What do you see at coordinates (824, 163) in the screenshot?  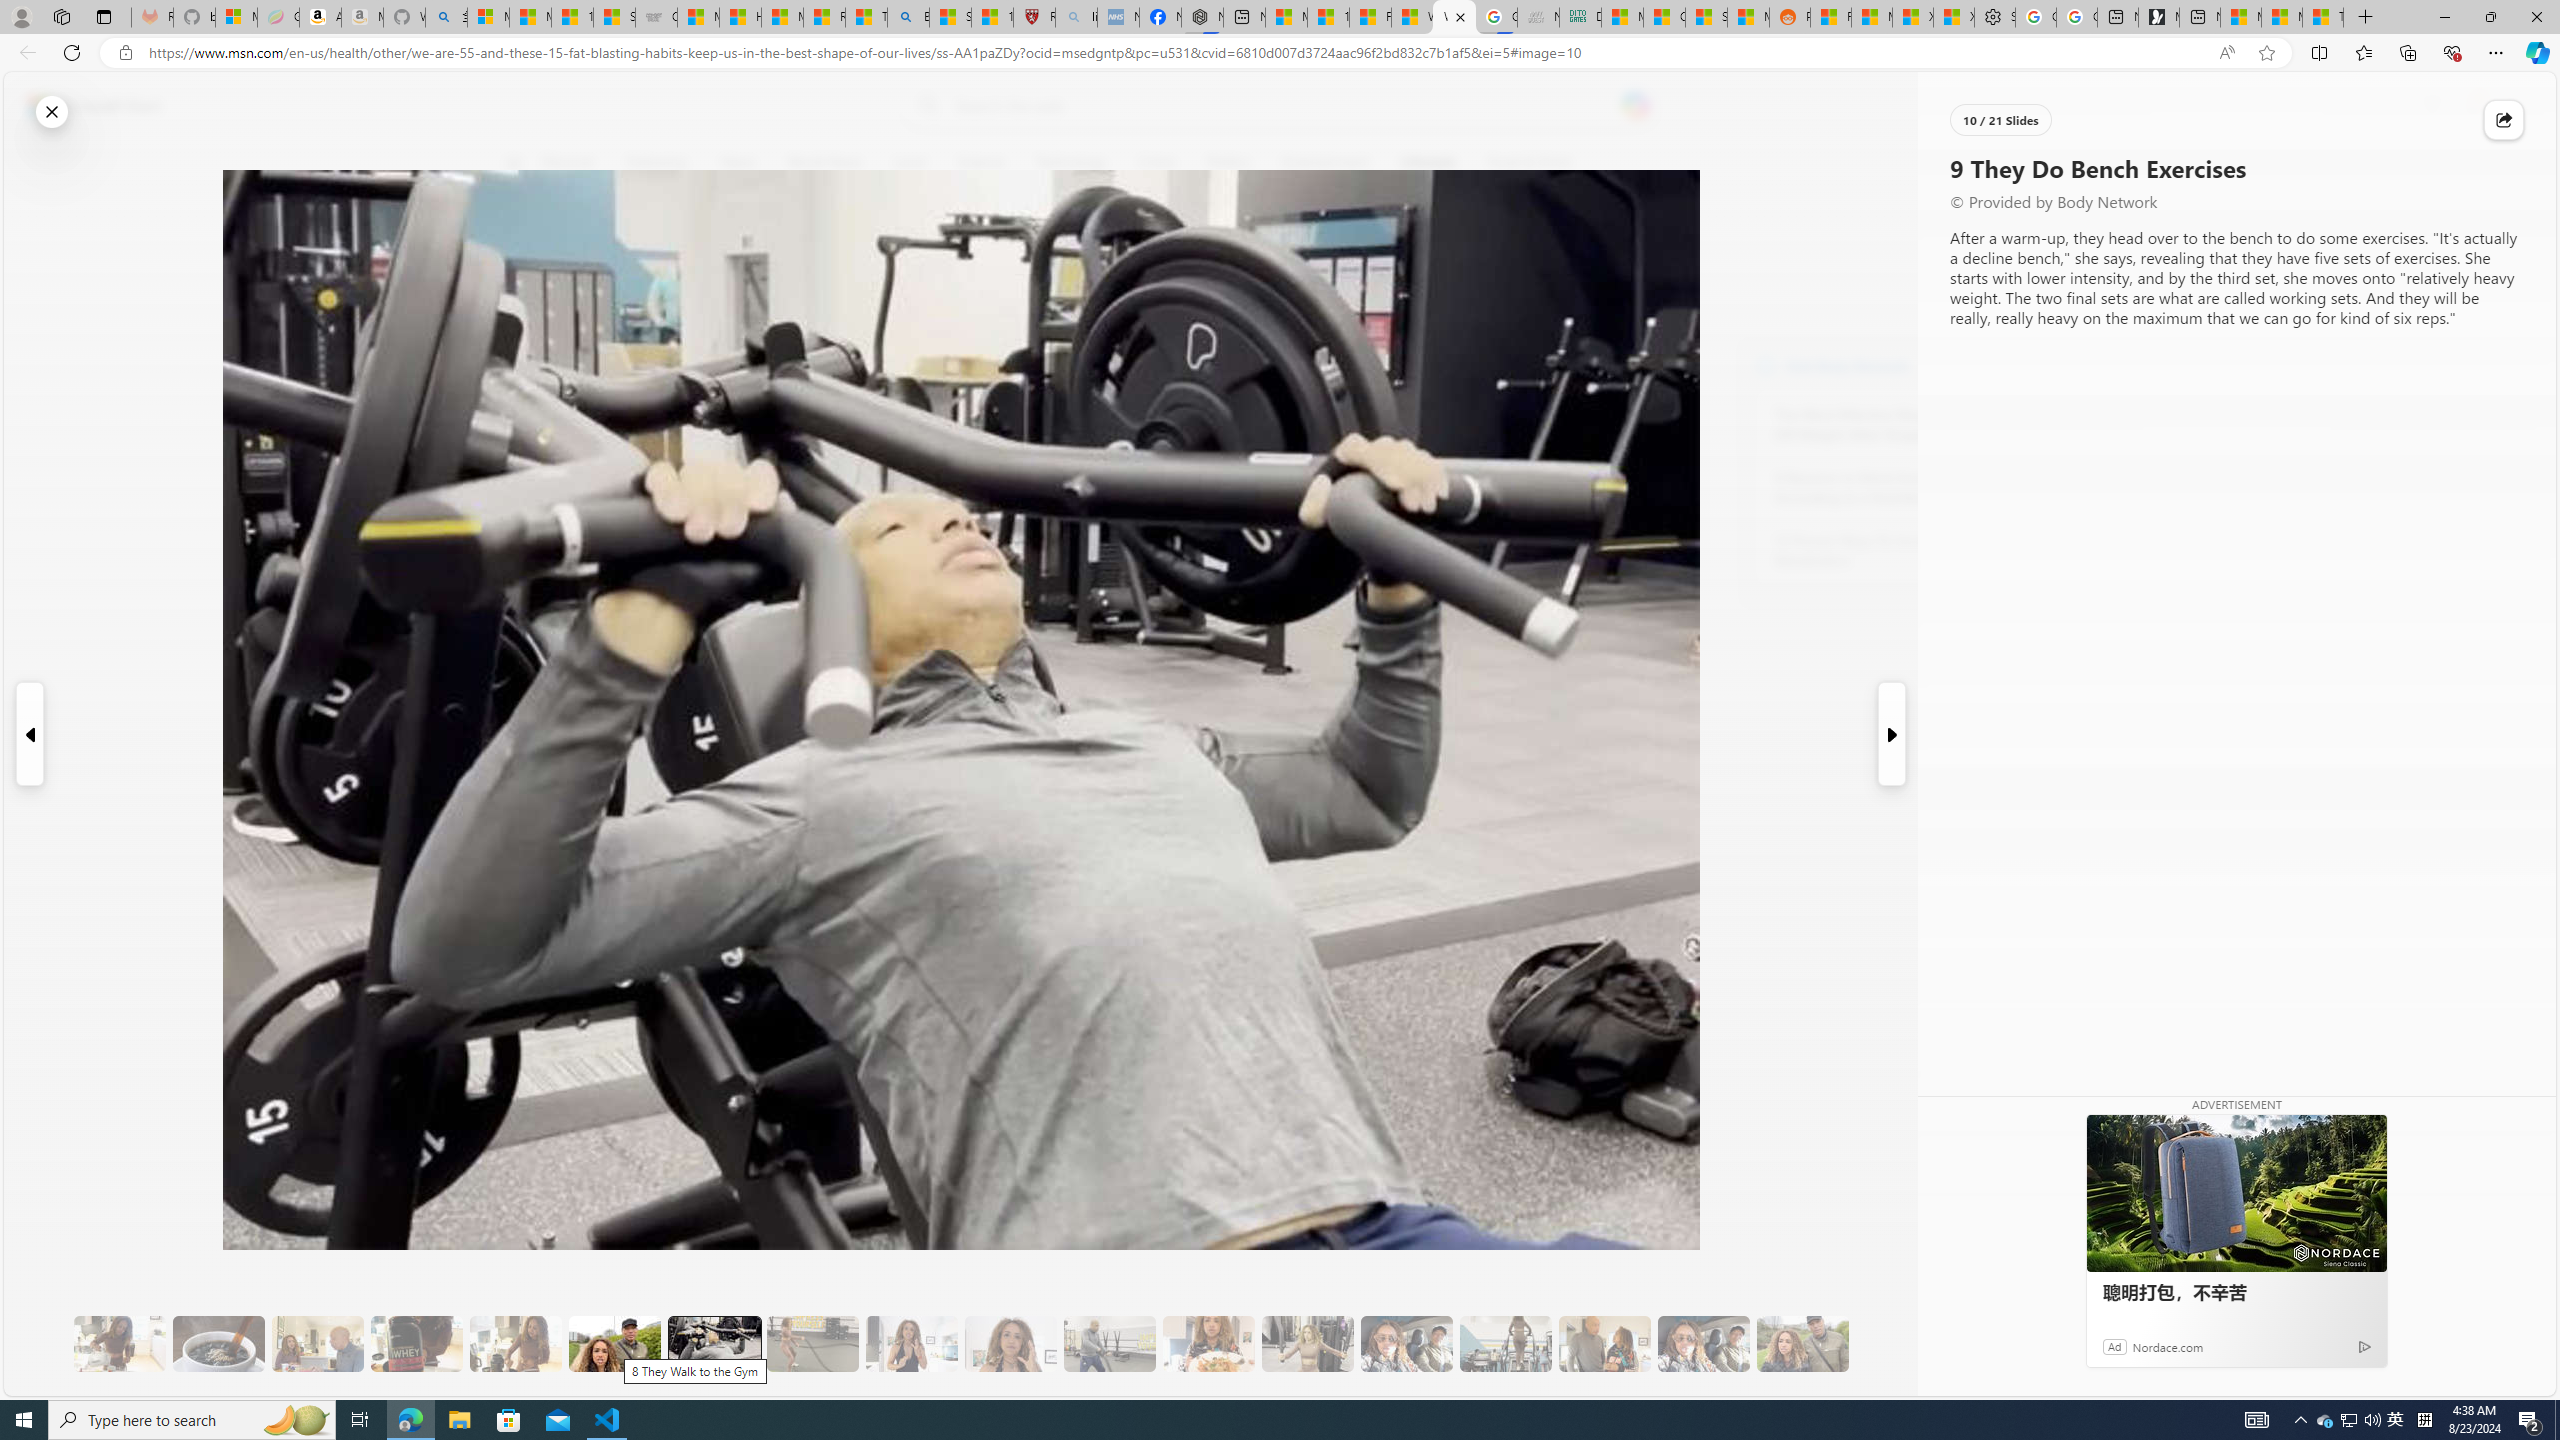 I see `World News` at bounding box center [824, 163].